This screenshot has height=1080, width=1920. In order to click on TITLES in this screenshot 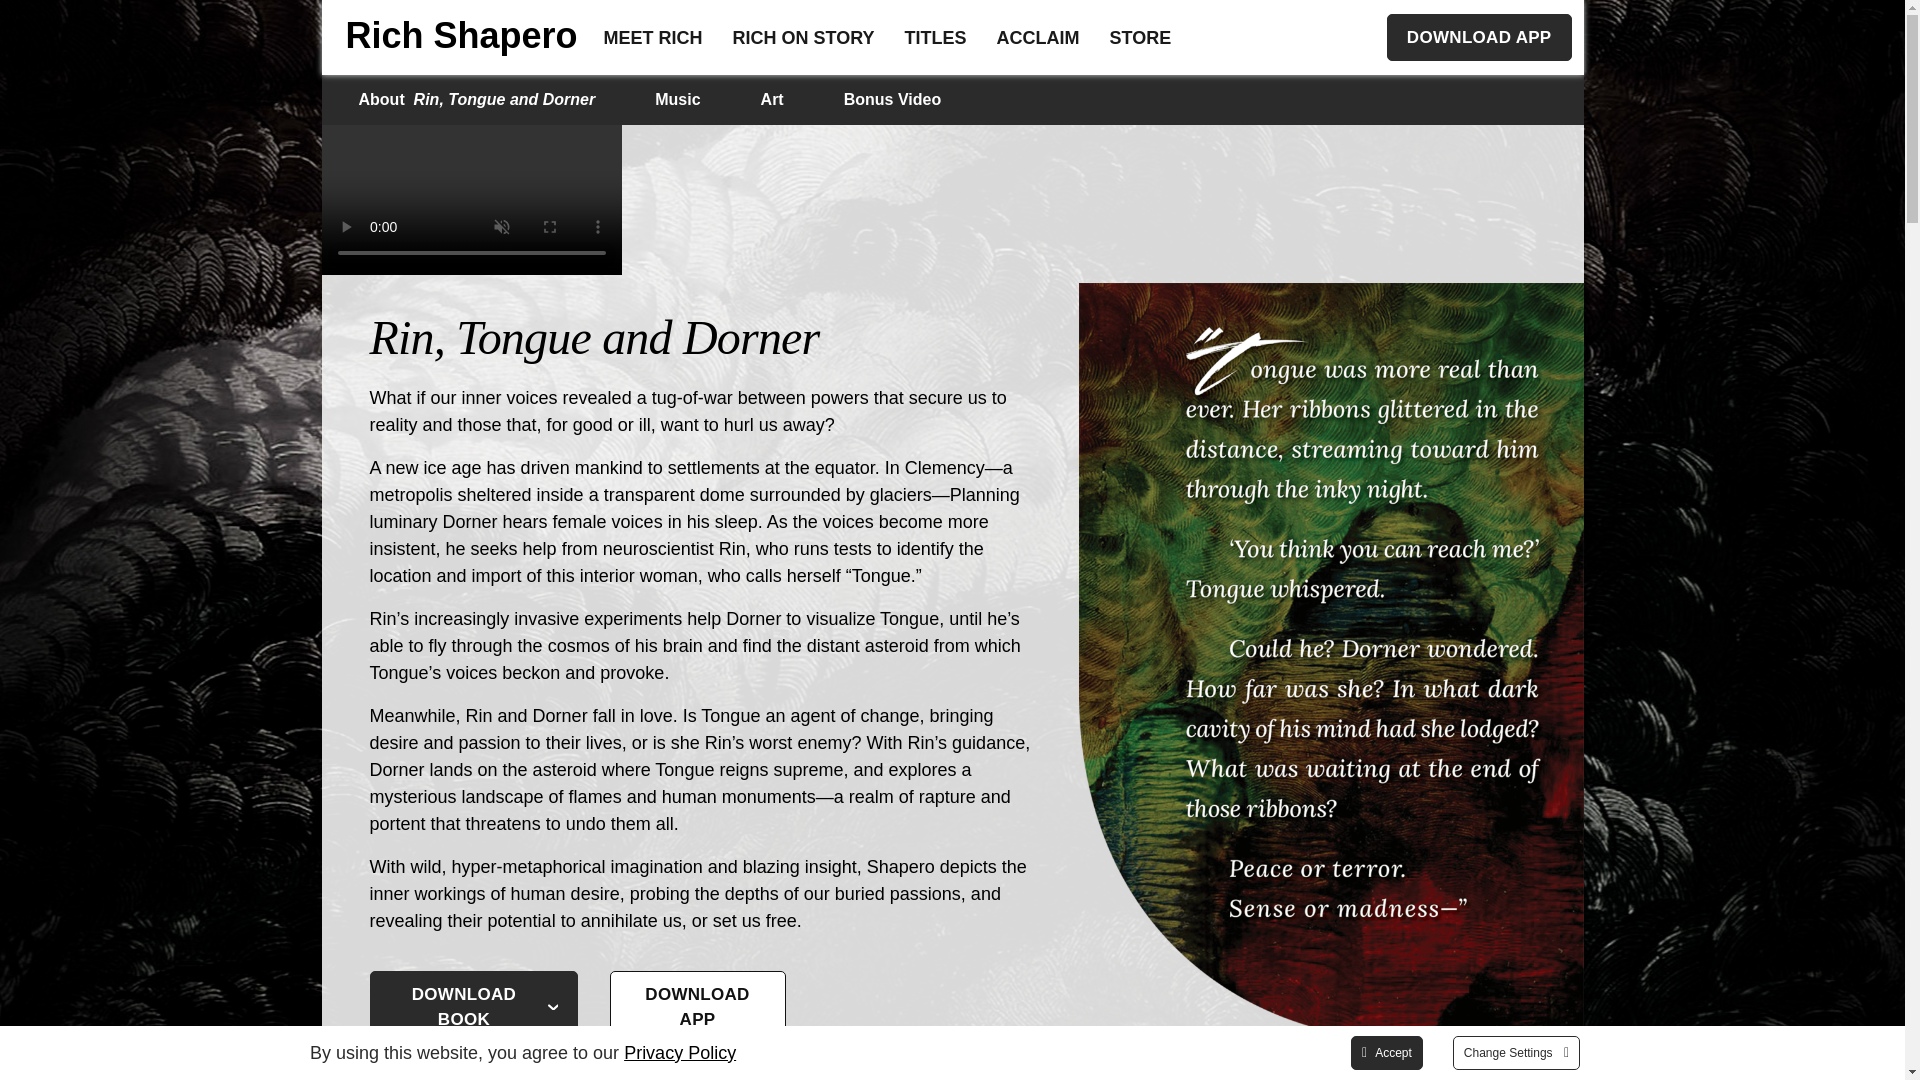, I will do `click(804, 37)`.